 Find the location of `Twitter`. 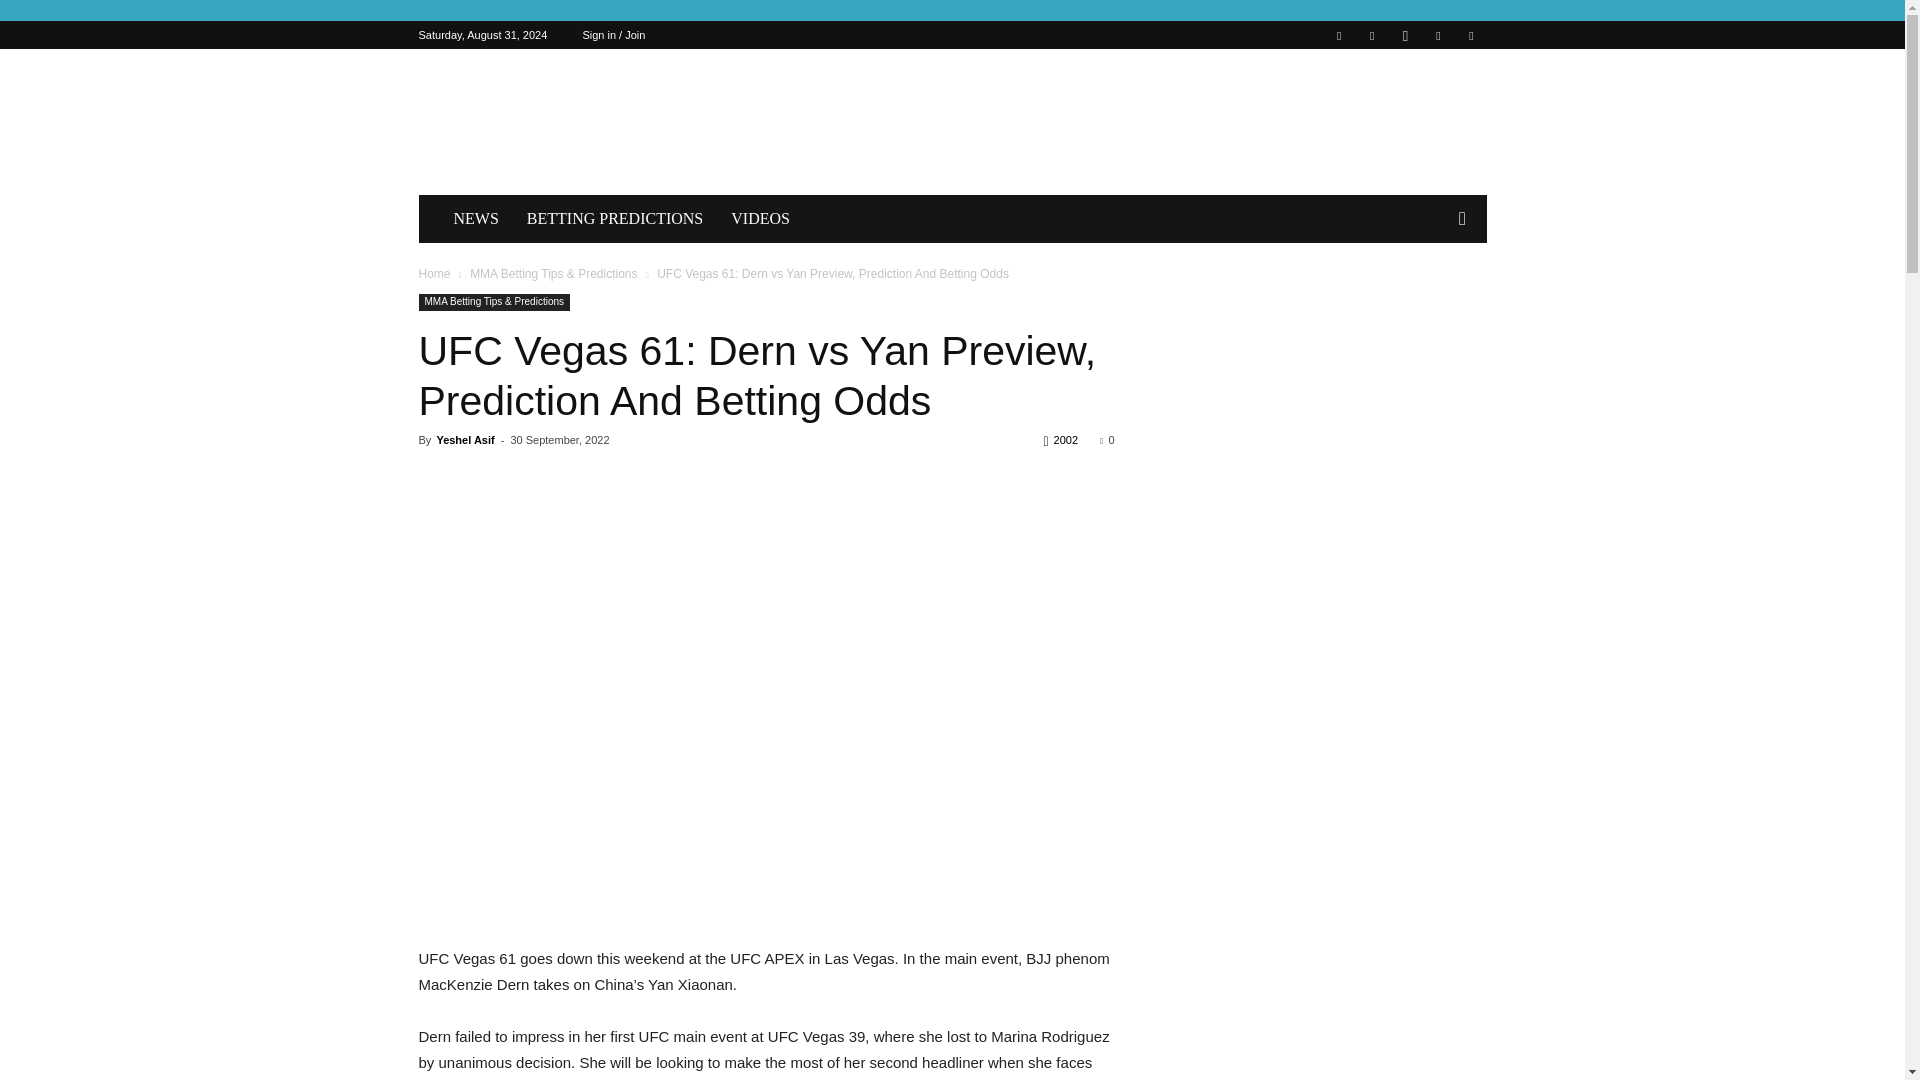

Twitter is located at coordinates (1438, 34).